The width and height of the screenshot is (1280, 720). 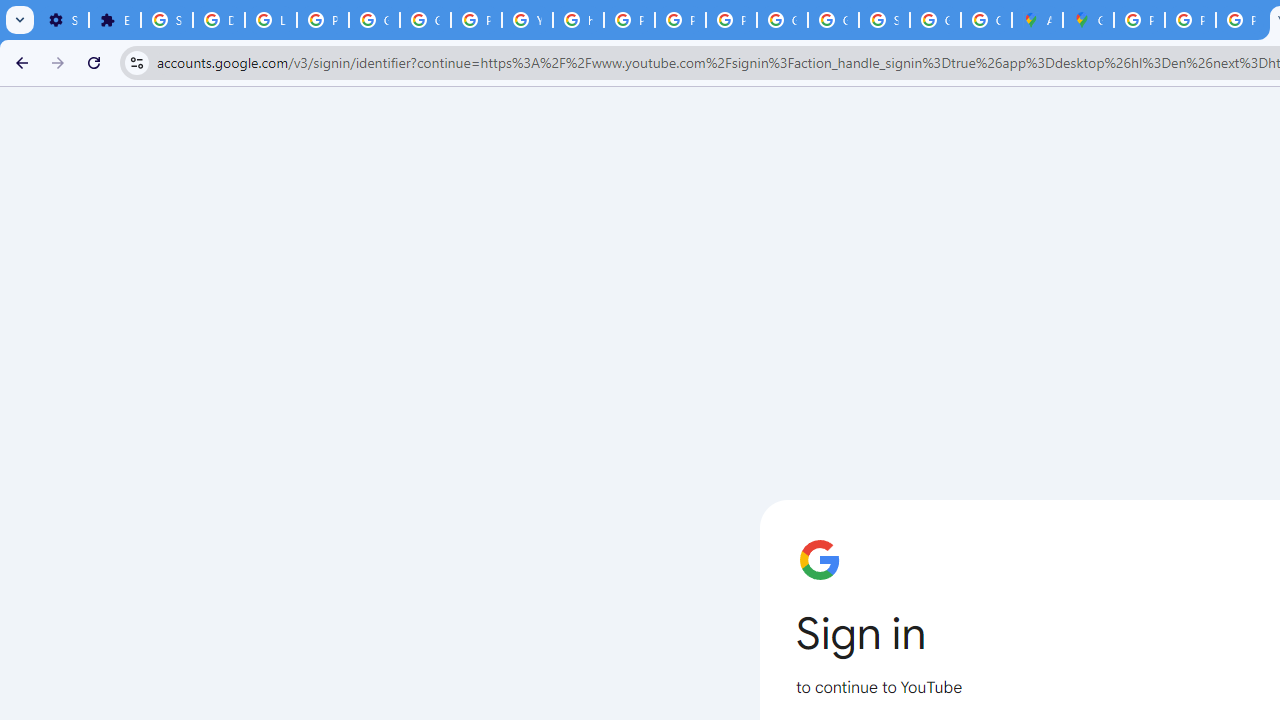 What do you see at coordinates (578, 20) in the screenshot?
I see `https://scholar.google.com/` at bounding box center [578, 20].